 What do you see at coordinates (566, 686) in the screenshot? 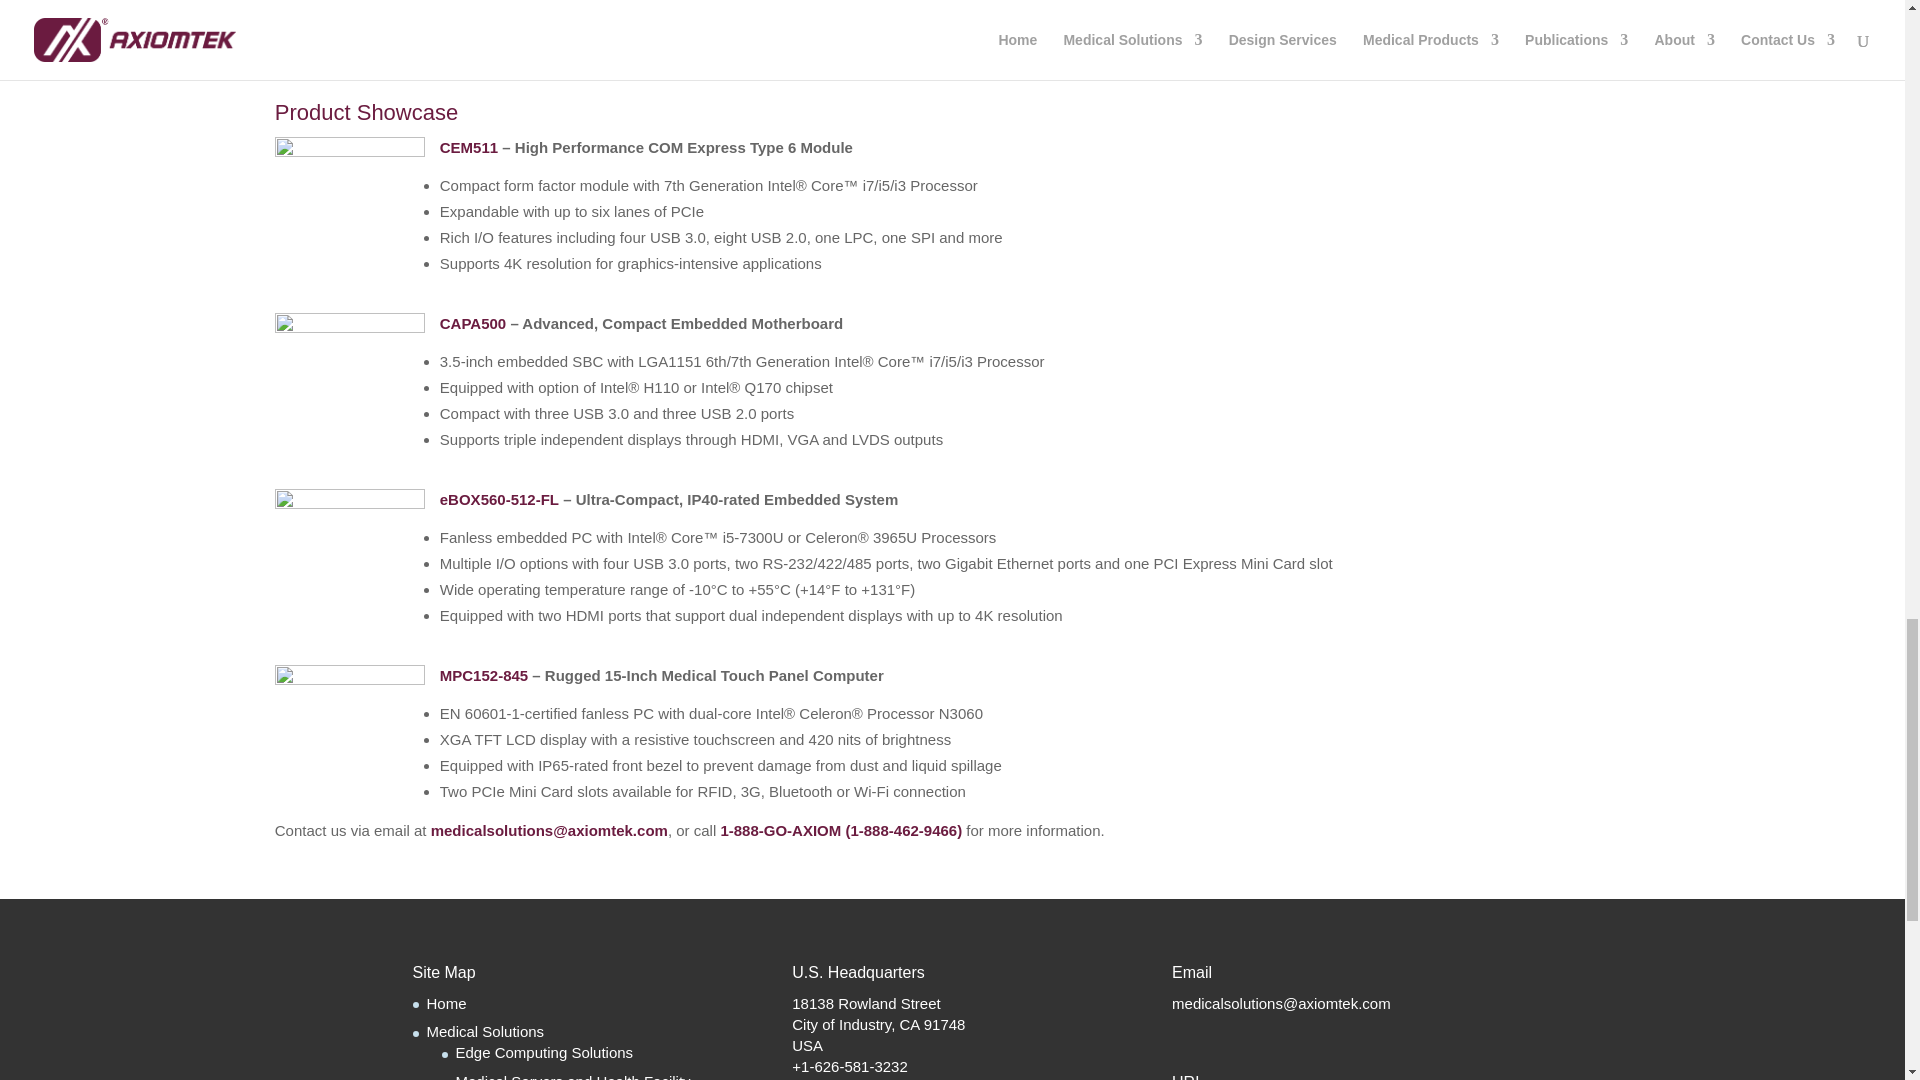
I see `MPC152-845` at bounding box center [566, 686].